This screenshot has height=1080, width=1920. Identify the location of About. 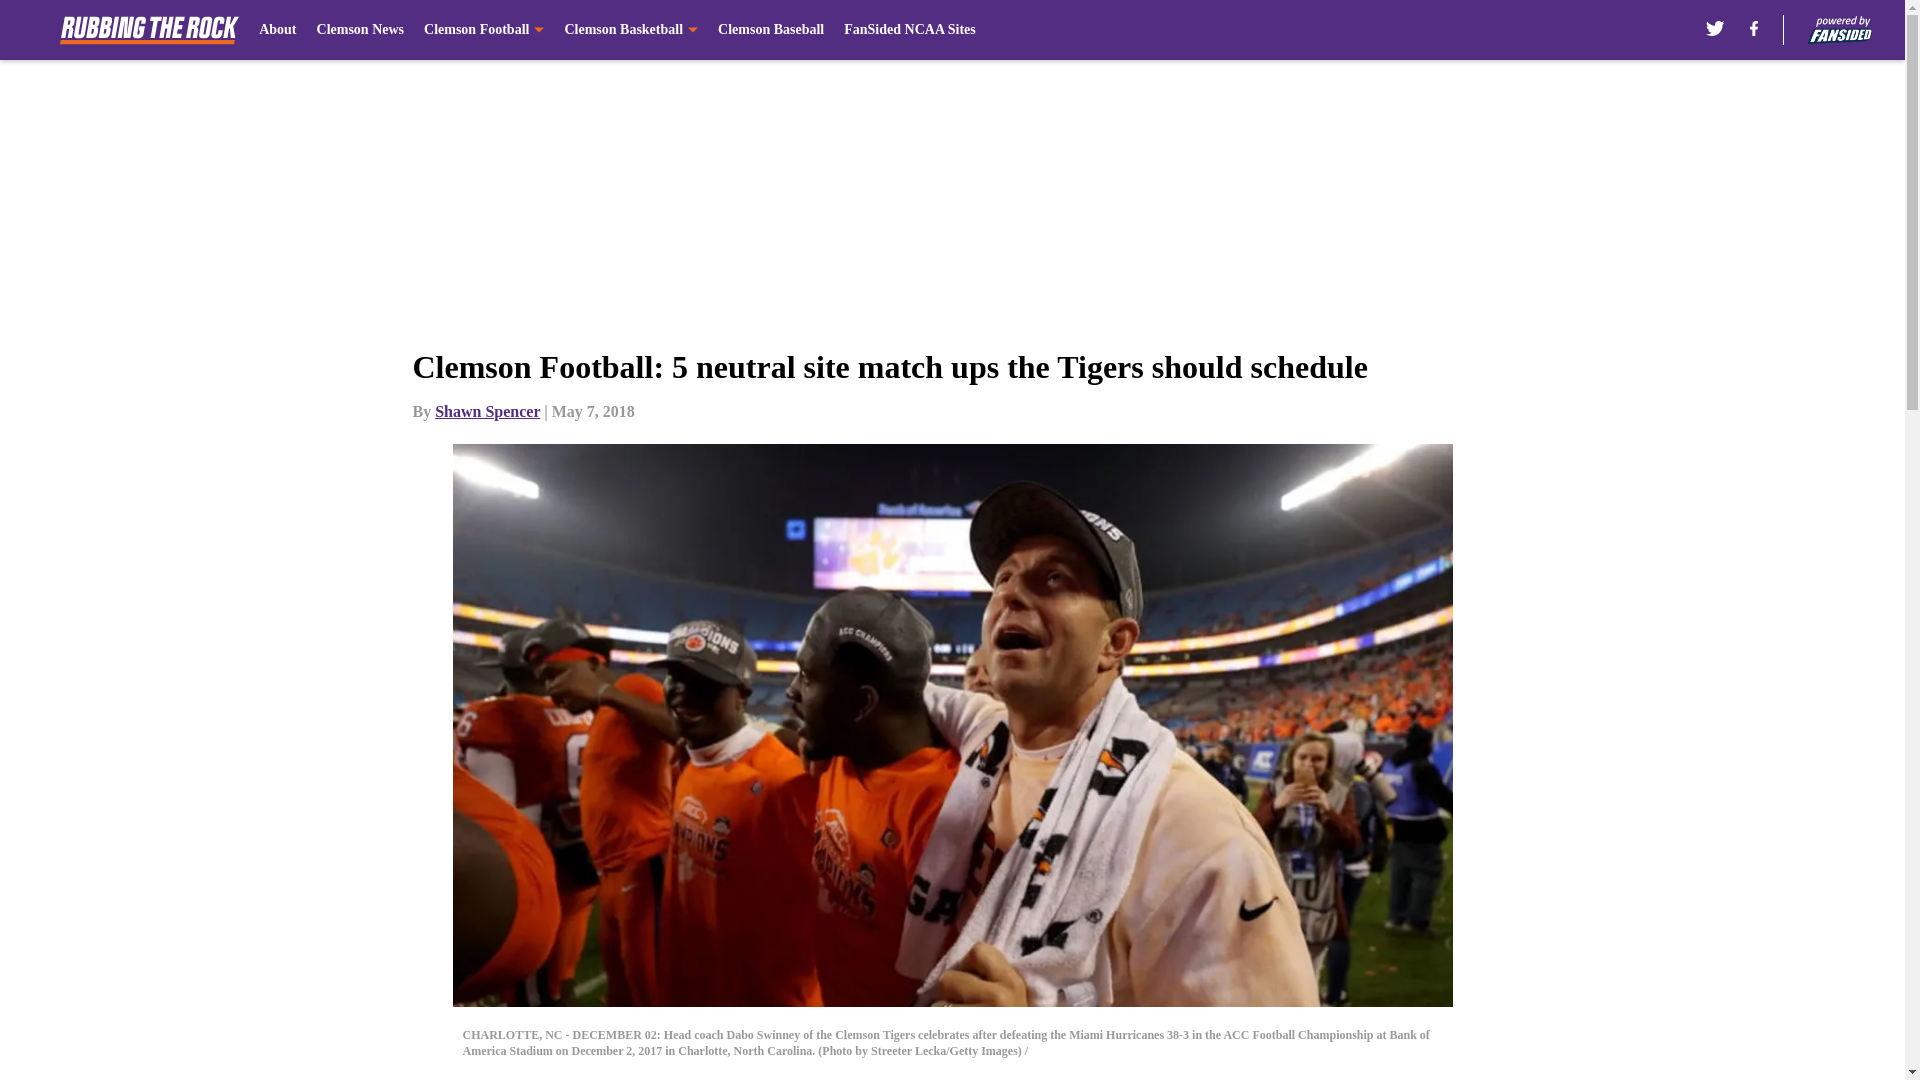
(277, 30).